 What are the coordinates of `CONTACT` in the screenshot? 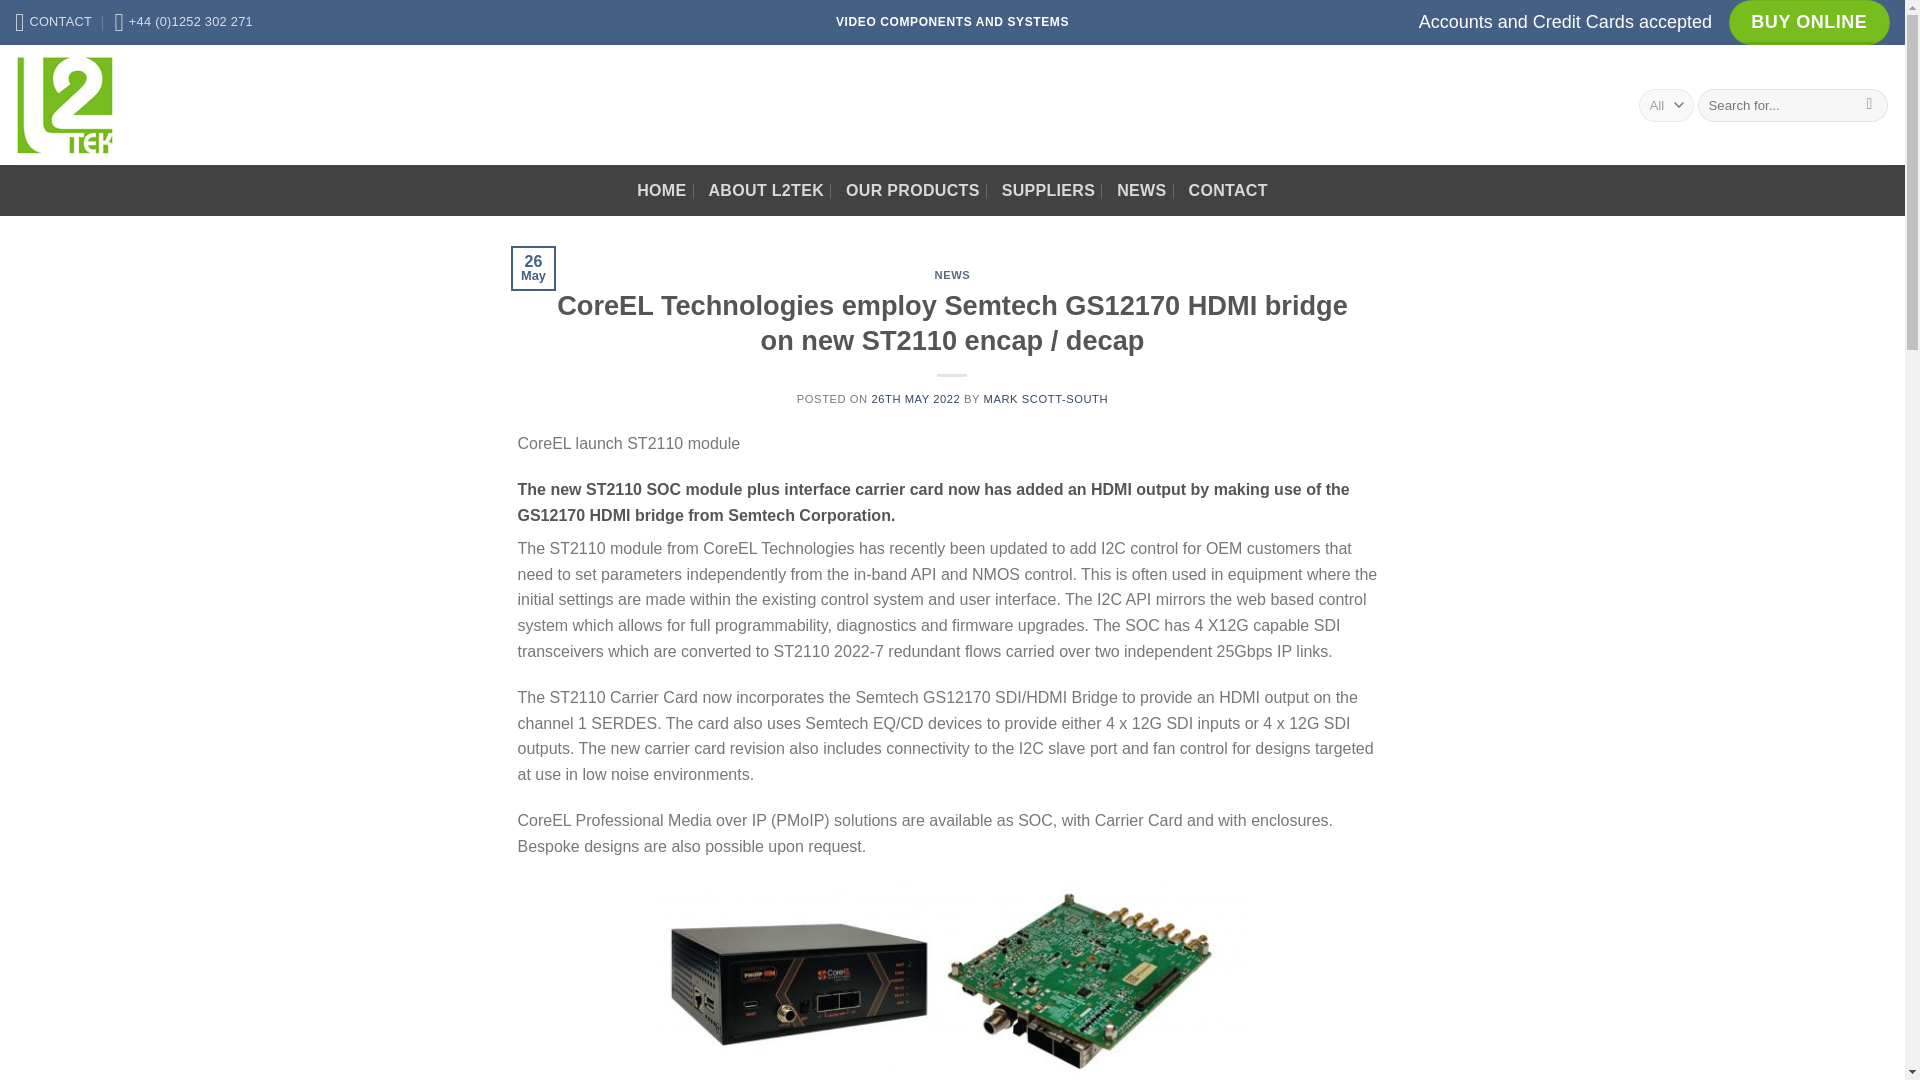 It's located at (54, 23).